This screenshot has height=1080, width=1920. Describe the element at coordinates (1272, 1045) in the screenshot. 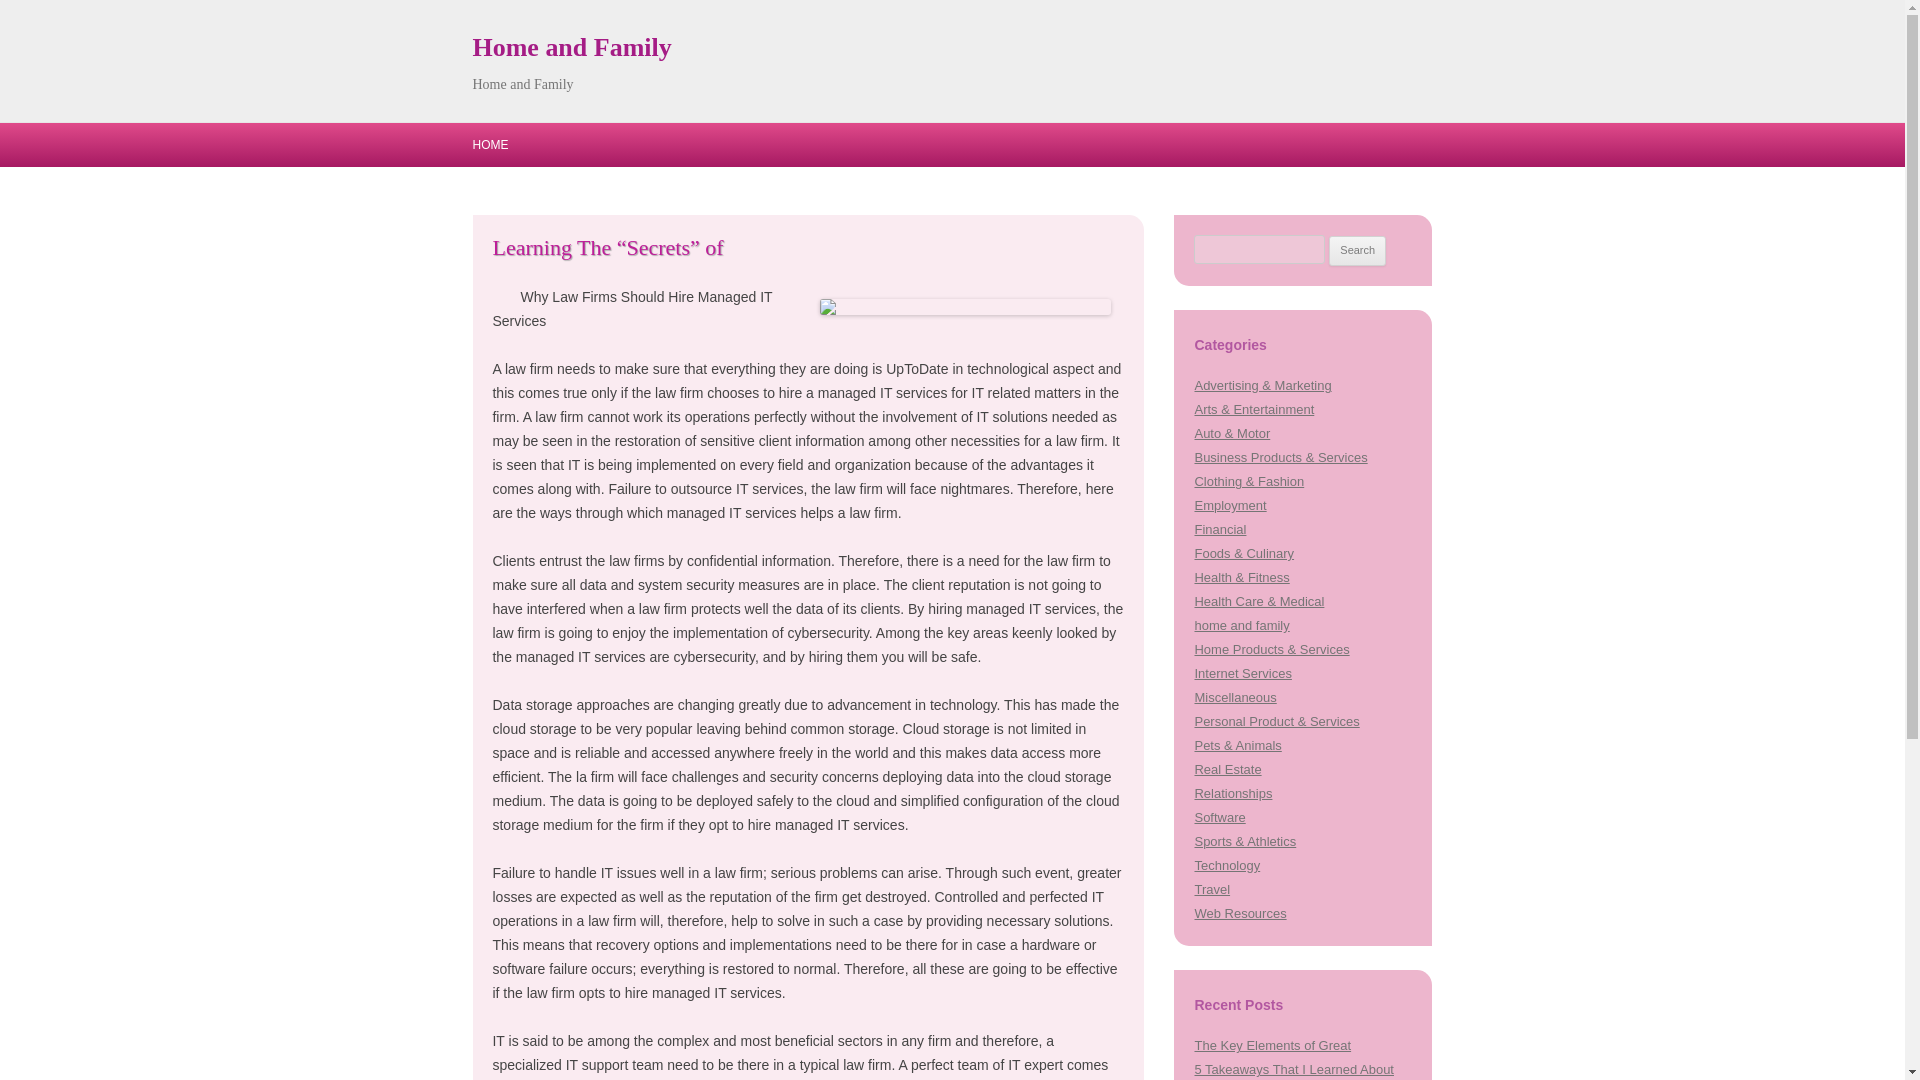

I see `The Key Elements of Great` at that location.